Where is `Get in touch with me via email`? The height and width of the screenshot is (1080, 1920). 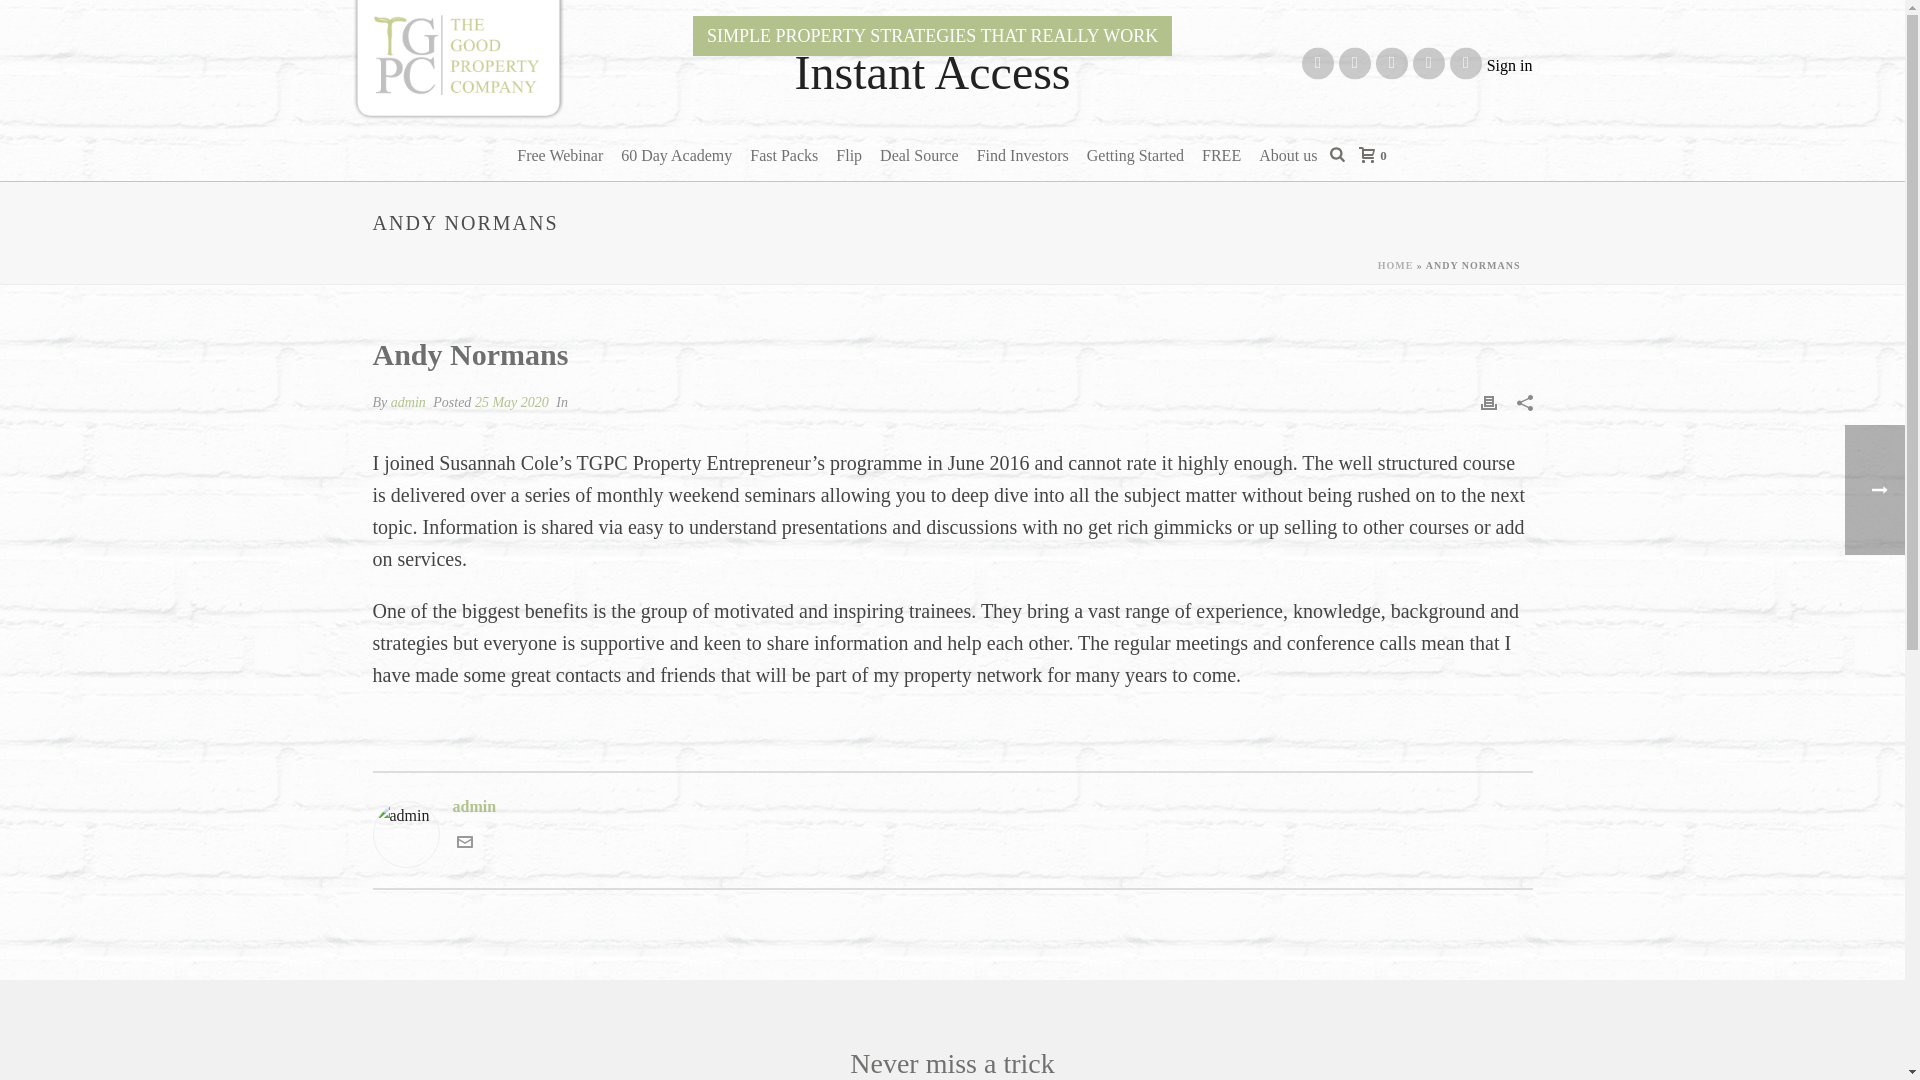
Get in touch with me via email is located at coordinates (464, 844).